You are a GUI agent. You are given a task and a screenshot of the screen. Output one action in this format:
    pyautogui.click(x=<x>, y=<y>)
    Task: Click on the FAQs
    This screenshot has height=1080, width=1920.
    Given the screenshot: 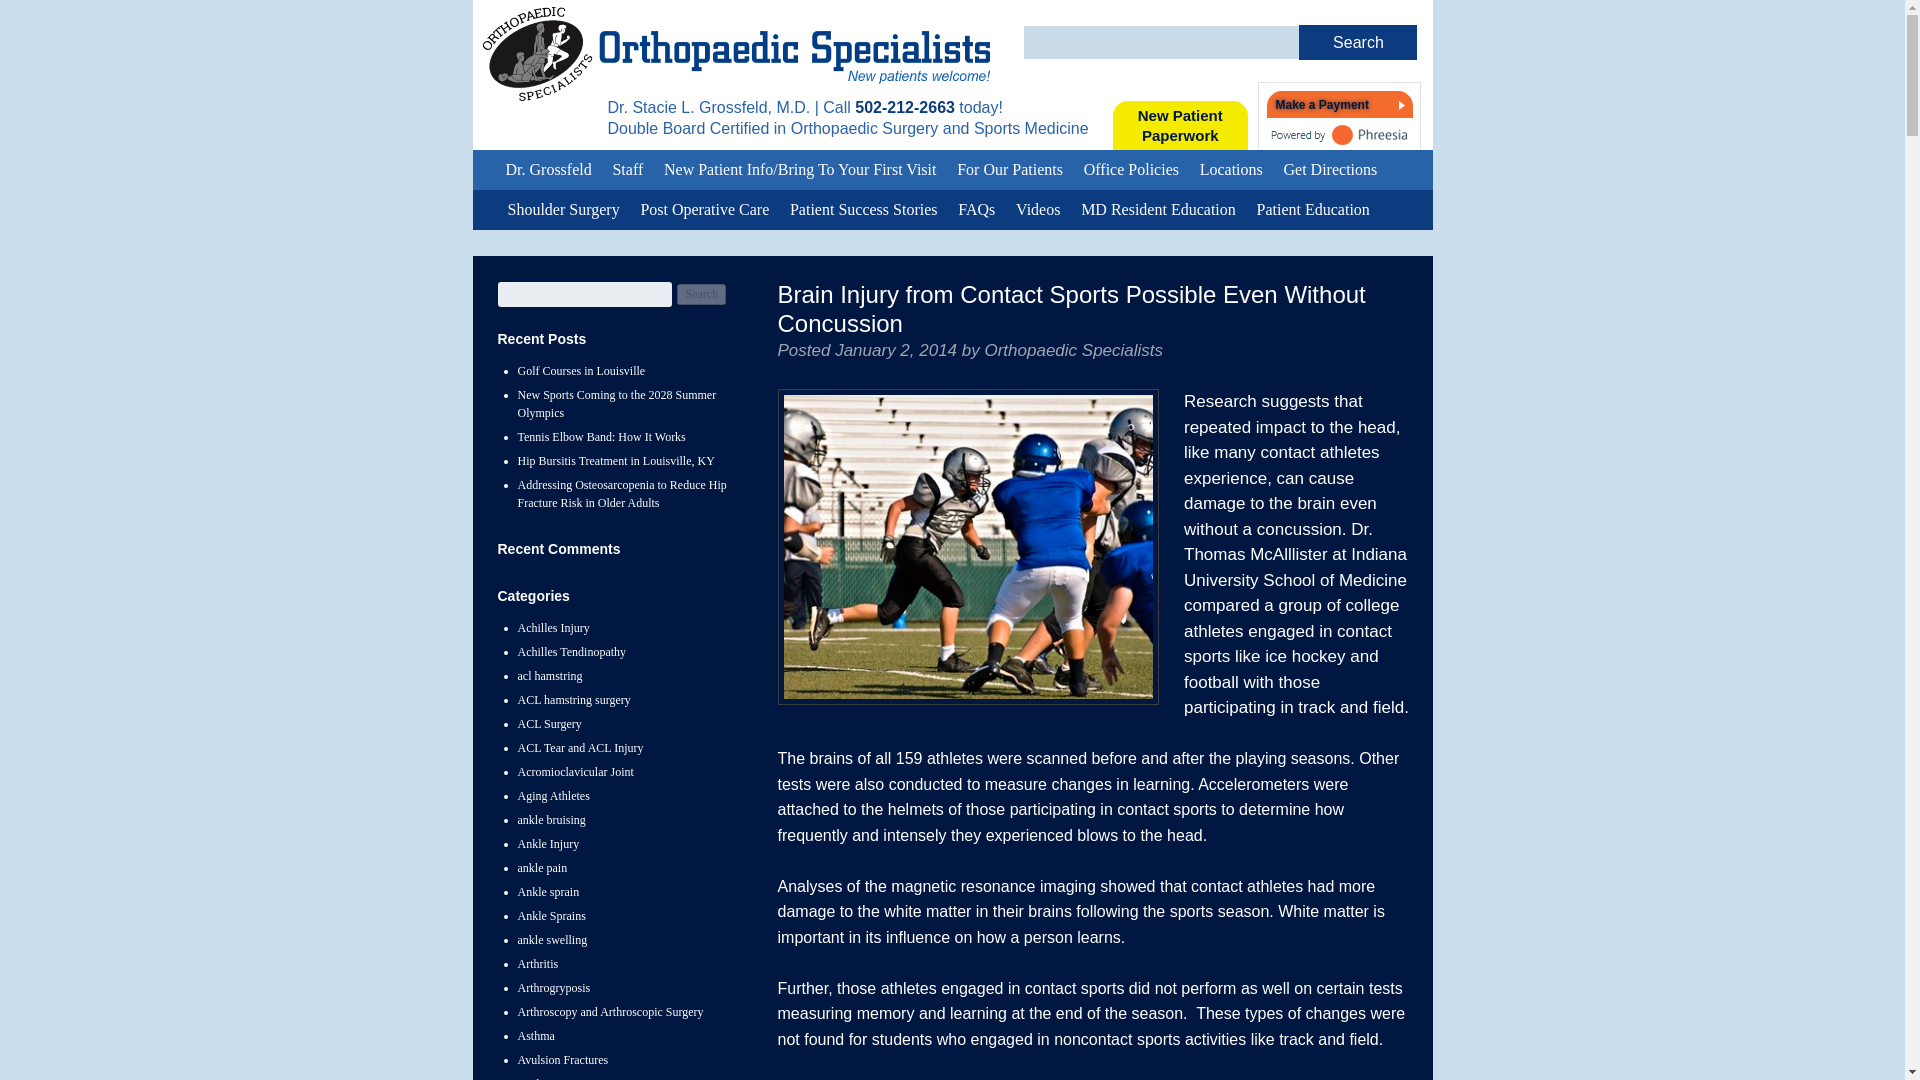 What is the action you would take?
    pyautogui.click(x=1038, y=210)
    